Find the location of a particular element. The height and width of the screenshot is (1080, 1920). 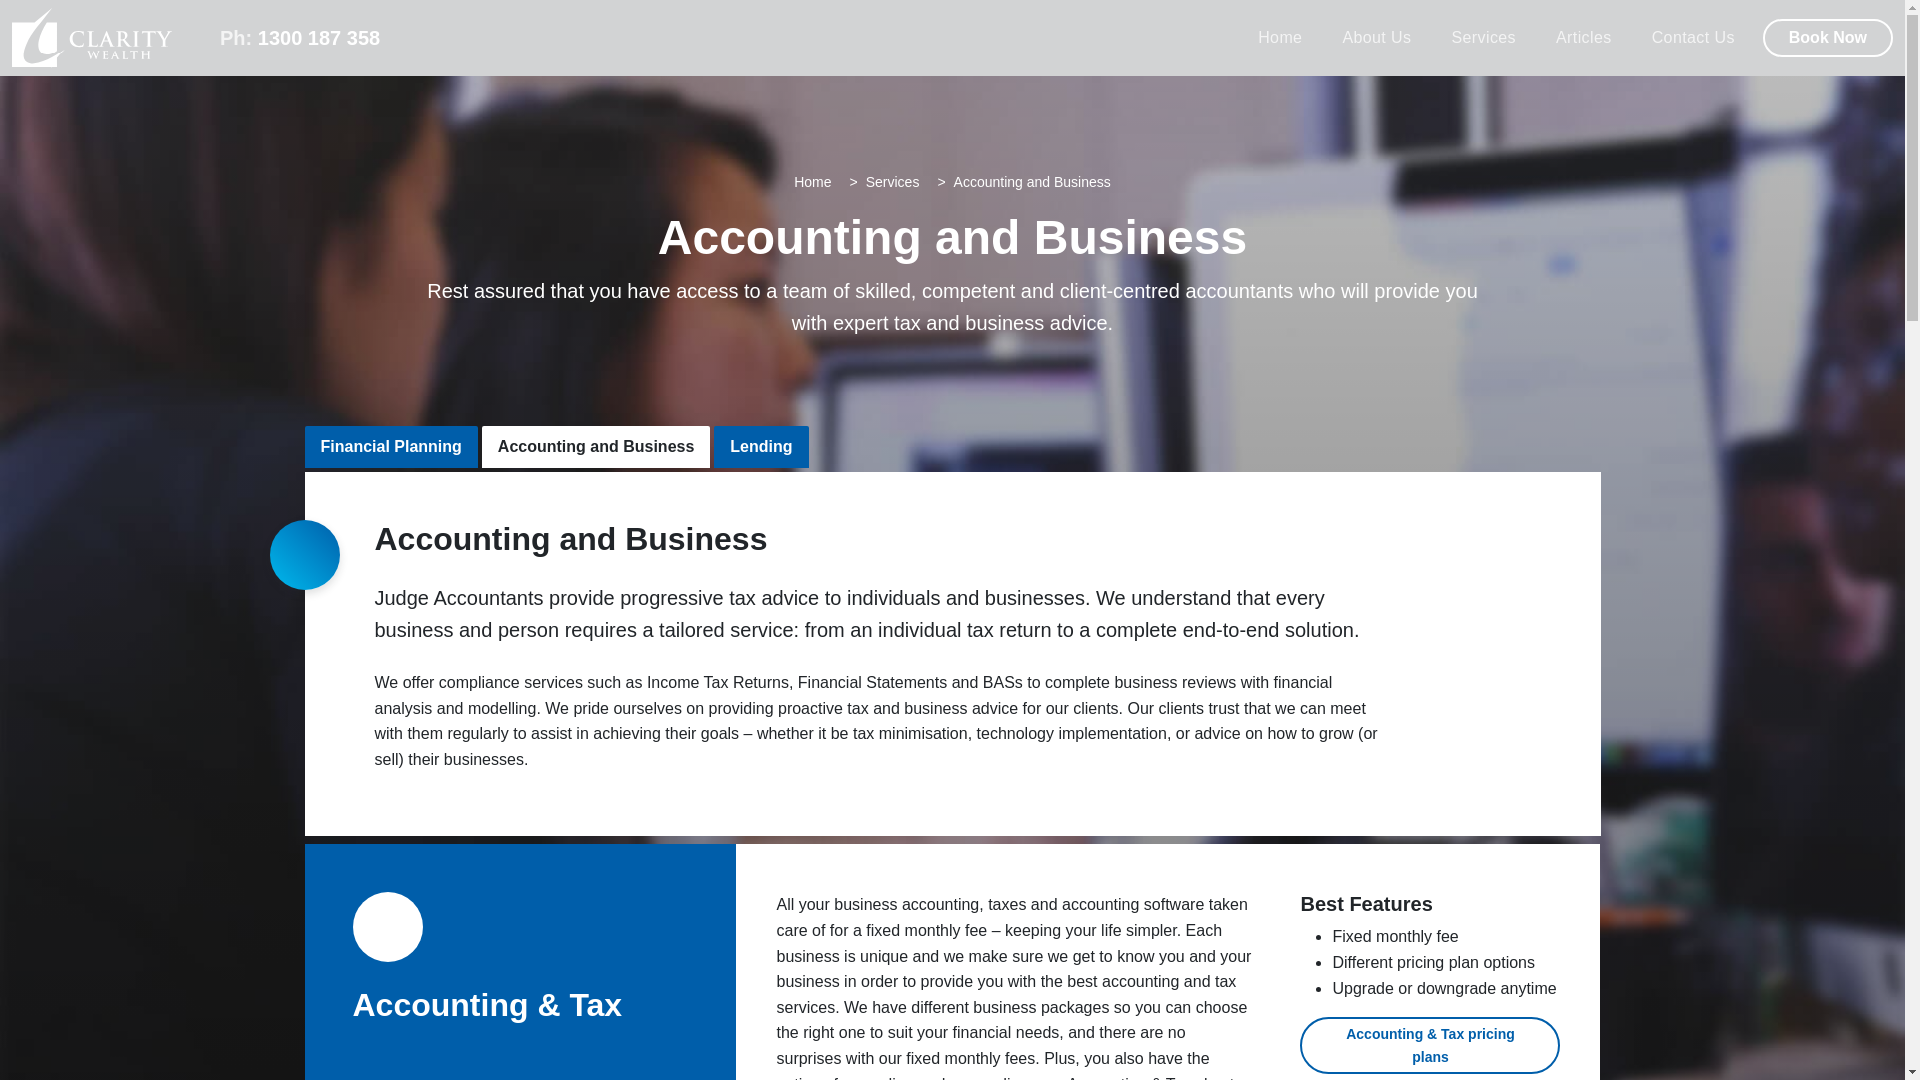

1300 187 358 is located at coordinates (318, 38).